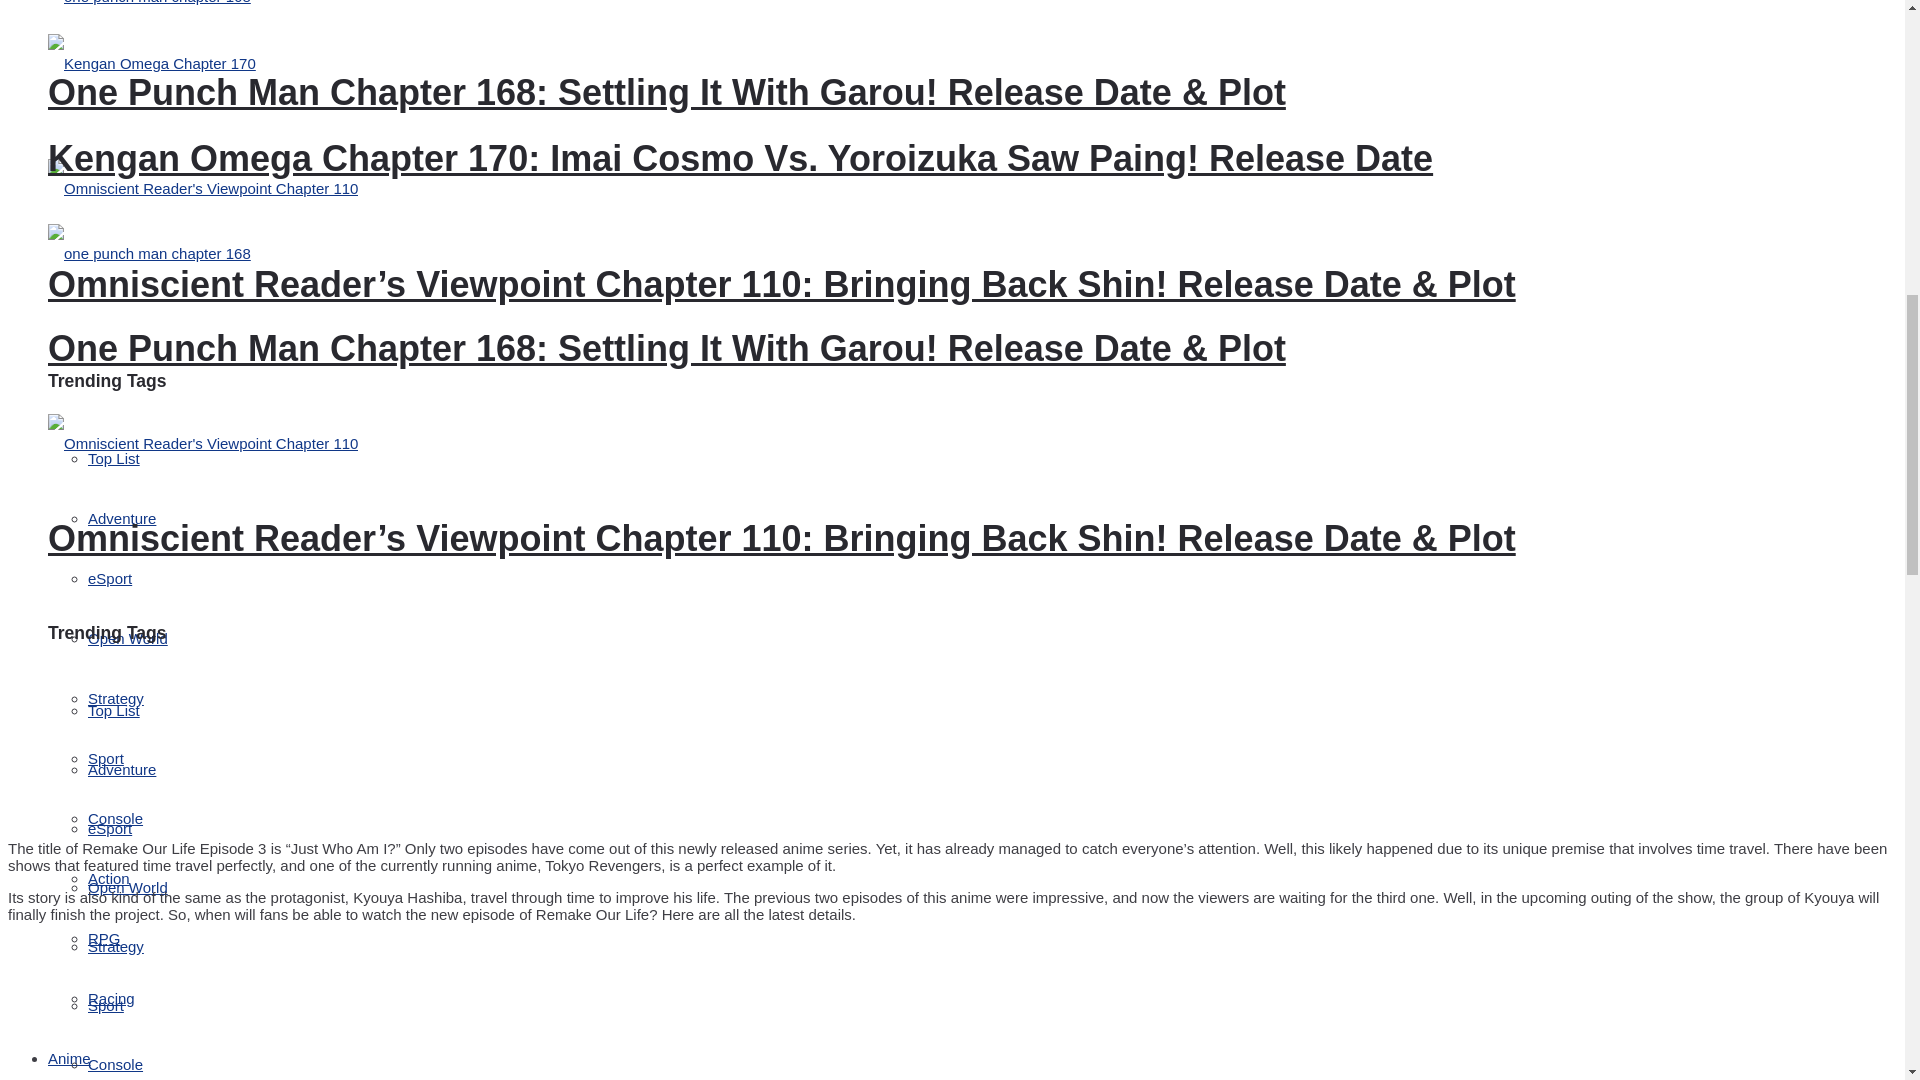 The width and height of the screenshot is (1920, 1080). I want to click on Sport, so click(106, 758).